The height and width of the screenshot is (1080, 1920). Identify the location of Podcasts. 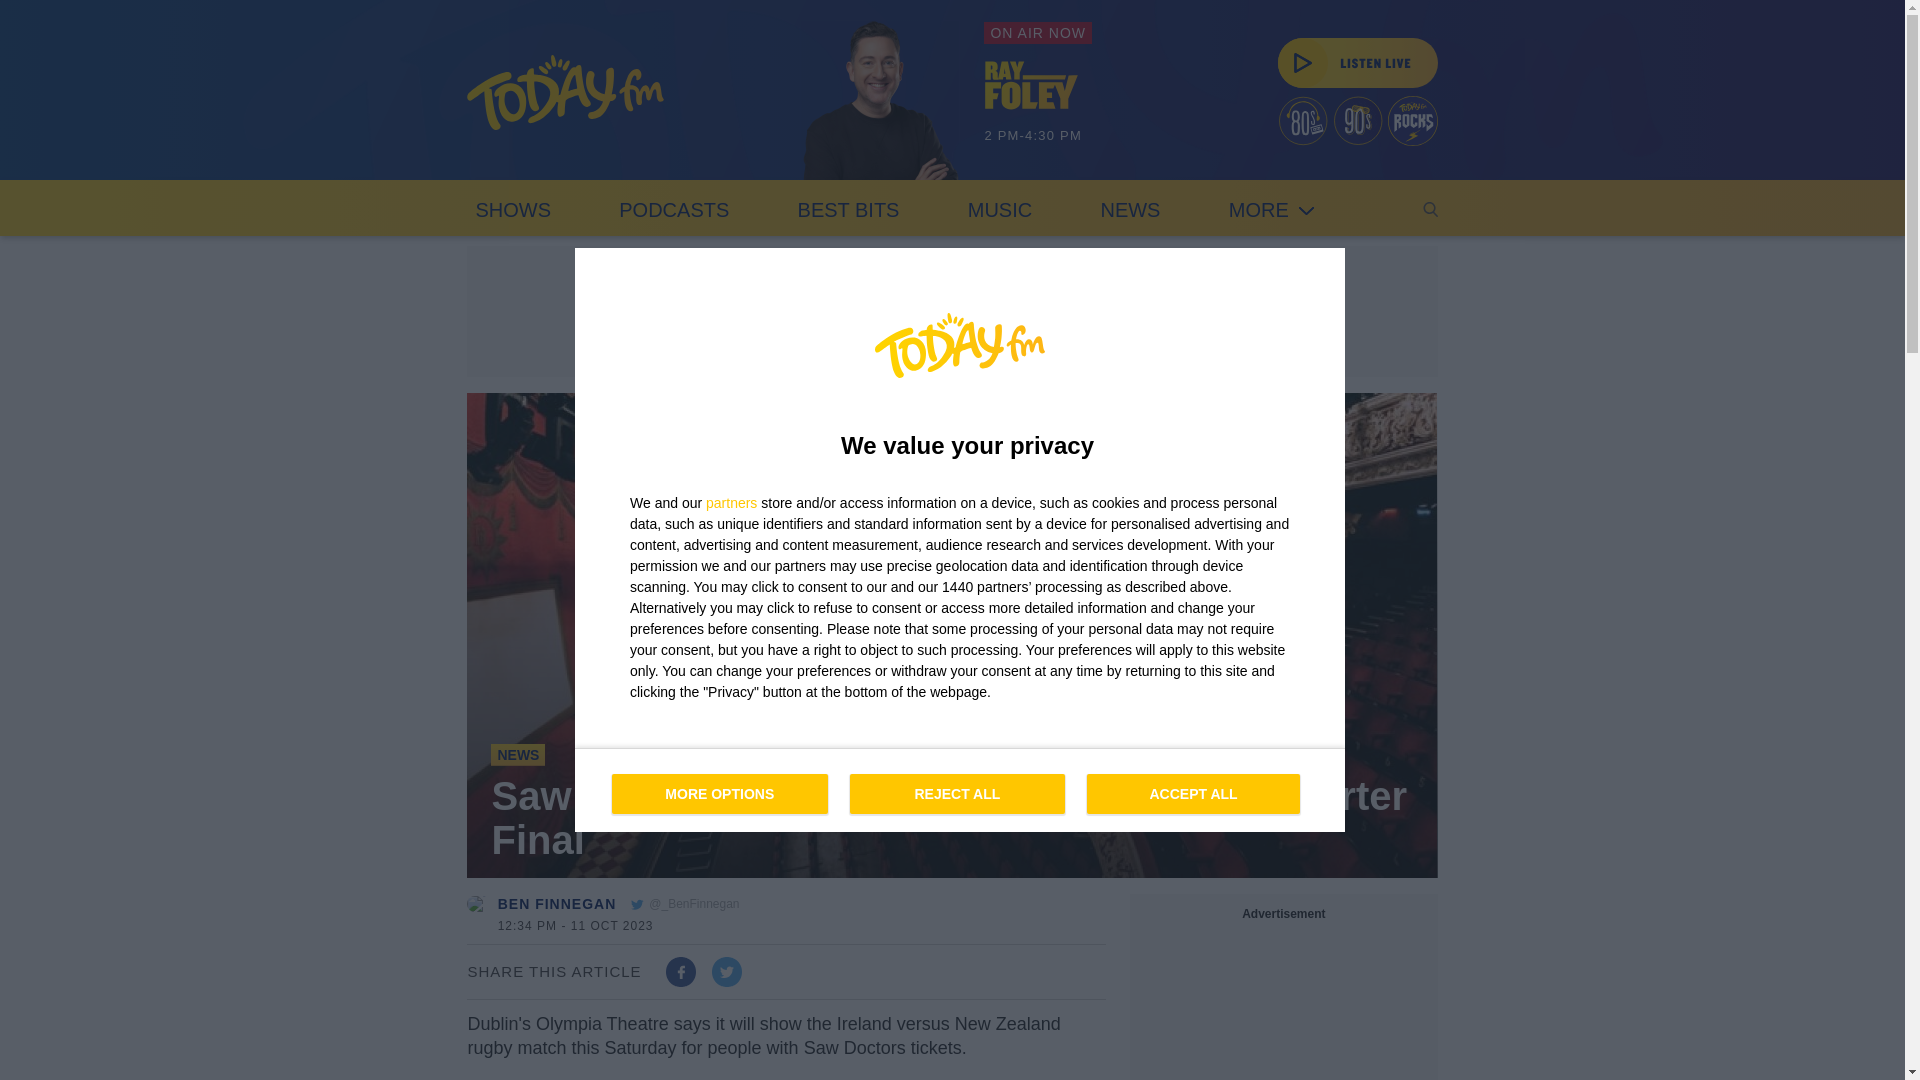
(518, 754).